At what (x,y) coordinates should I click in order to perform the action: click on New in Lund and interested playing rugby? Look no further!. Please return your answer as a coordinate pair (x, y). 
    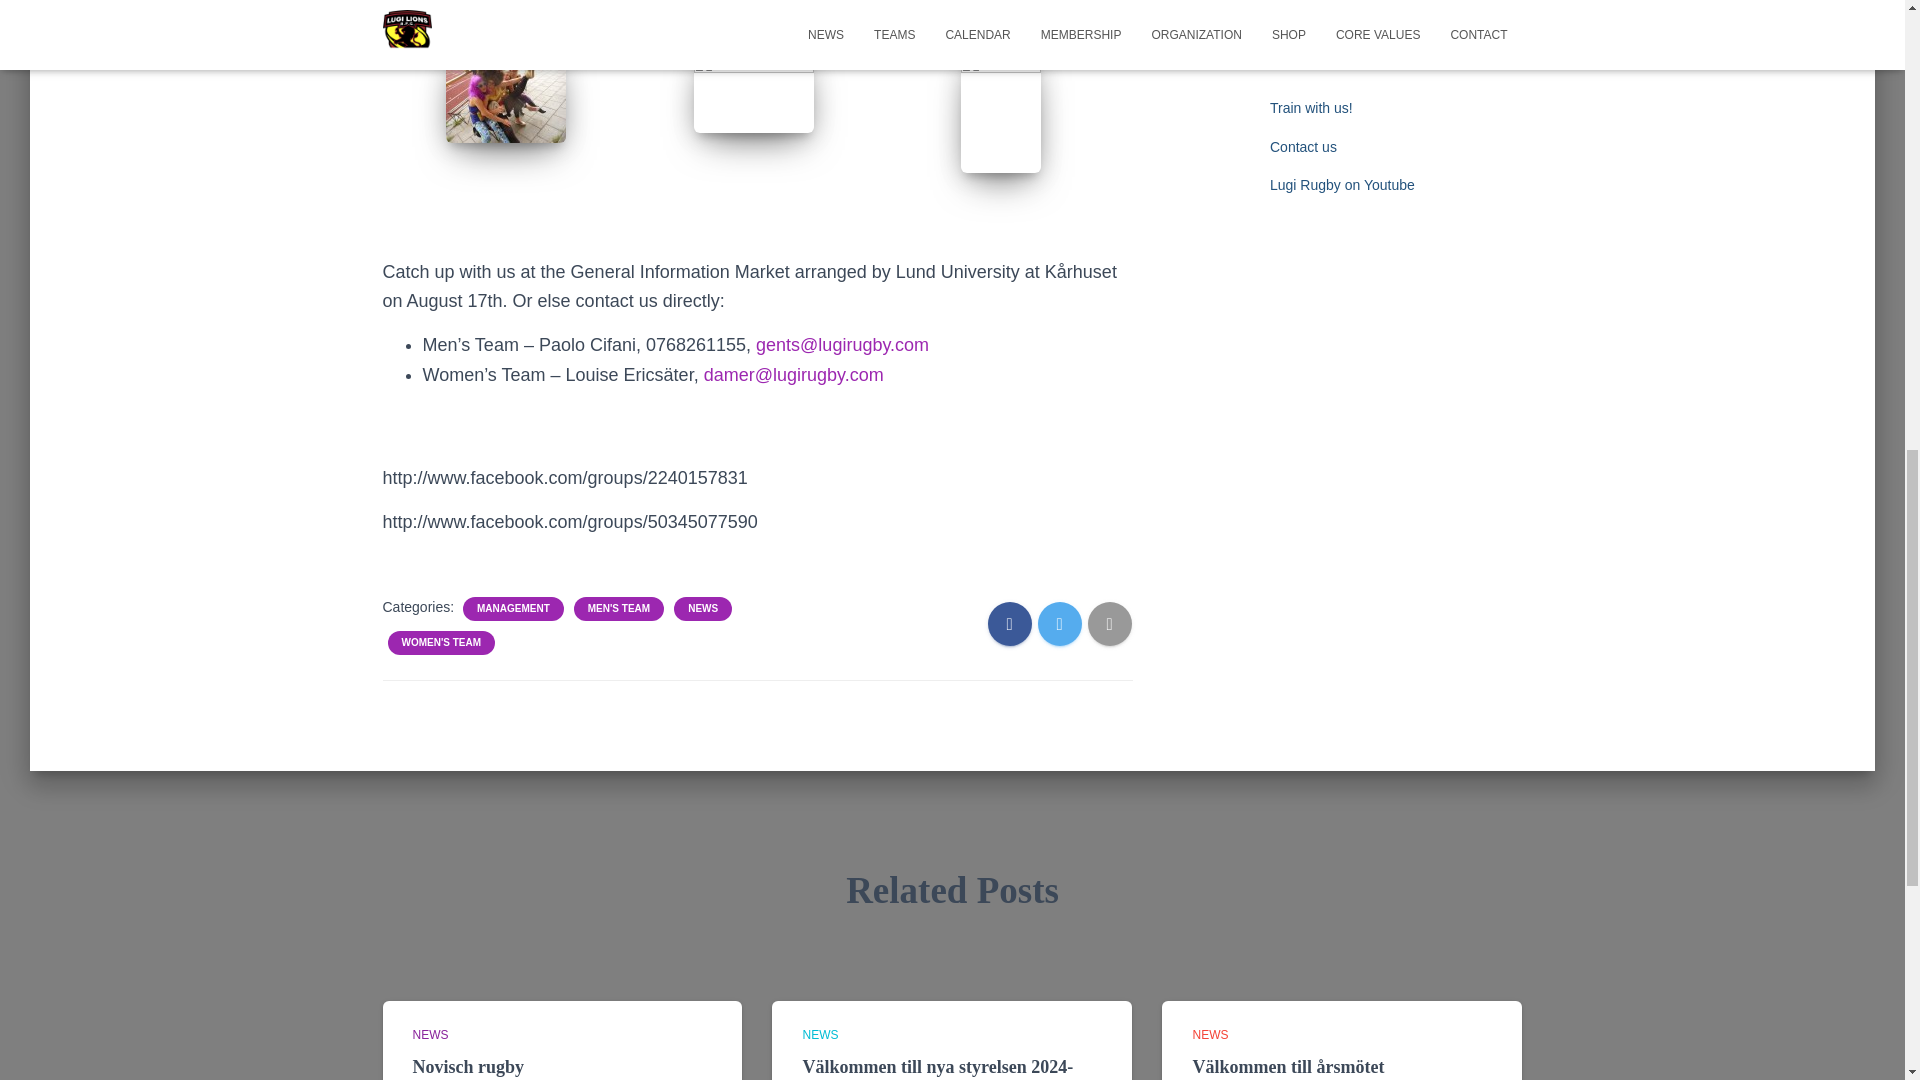
    Looking at the image, I should click on (1379, 28).